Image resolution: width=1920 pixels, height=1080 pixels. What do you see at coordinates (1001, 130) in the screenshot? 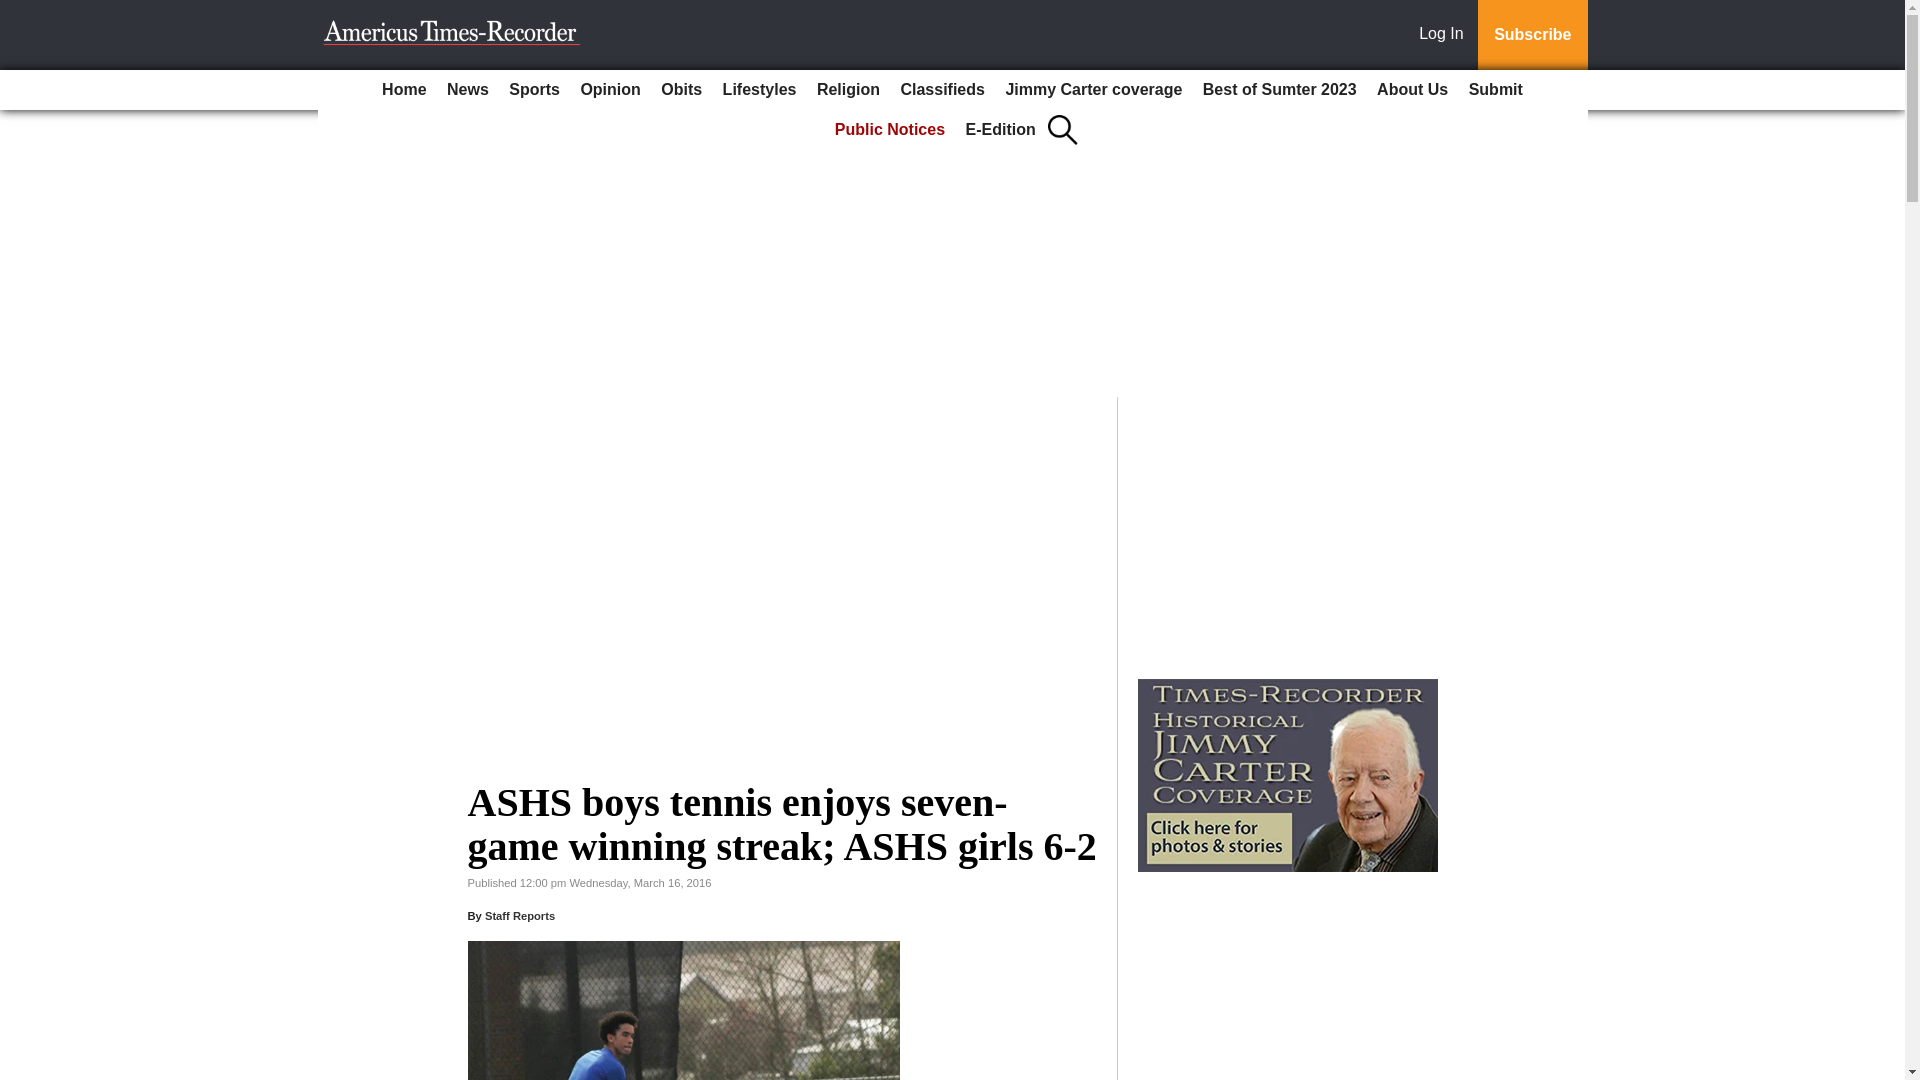
I see `E-Edition` at bounding box center [1001, 130].